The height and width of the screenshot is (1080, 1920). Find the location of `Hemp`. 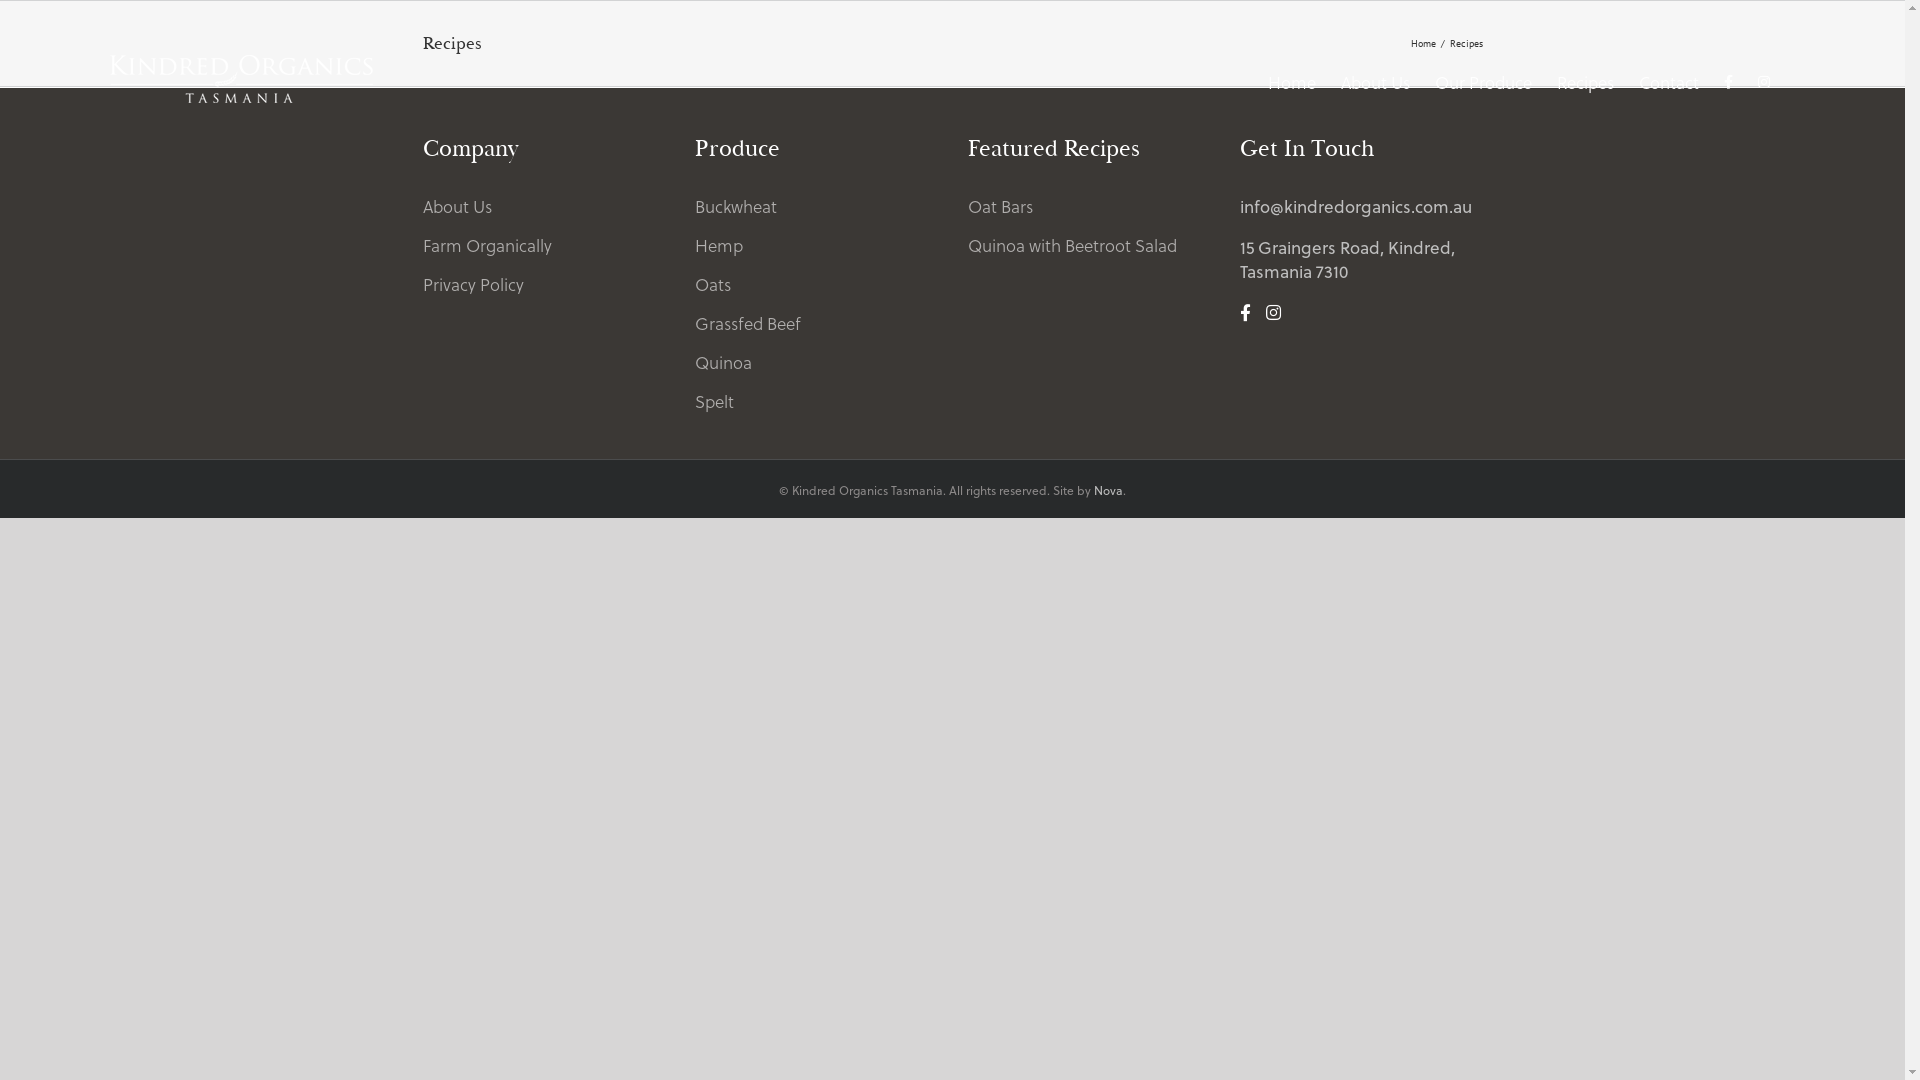

Hemp is located at coordinates (719, 246).